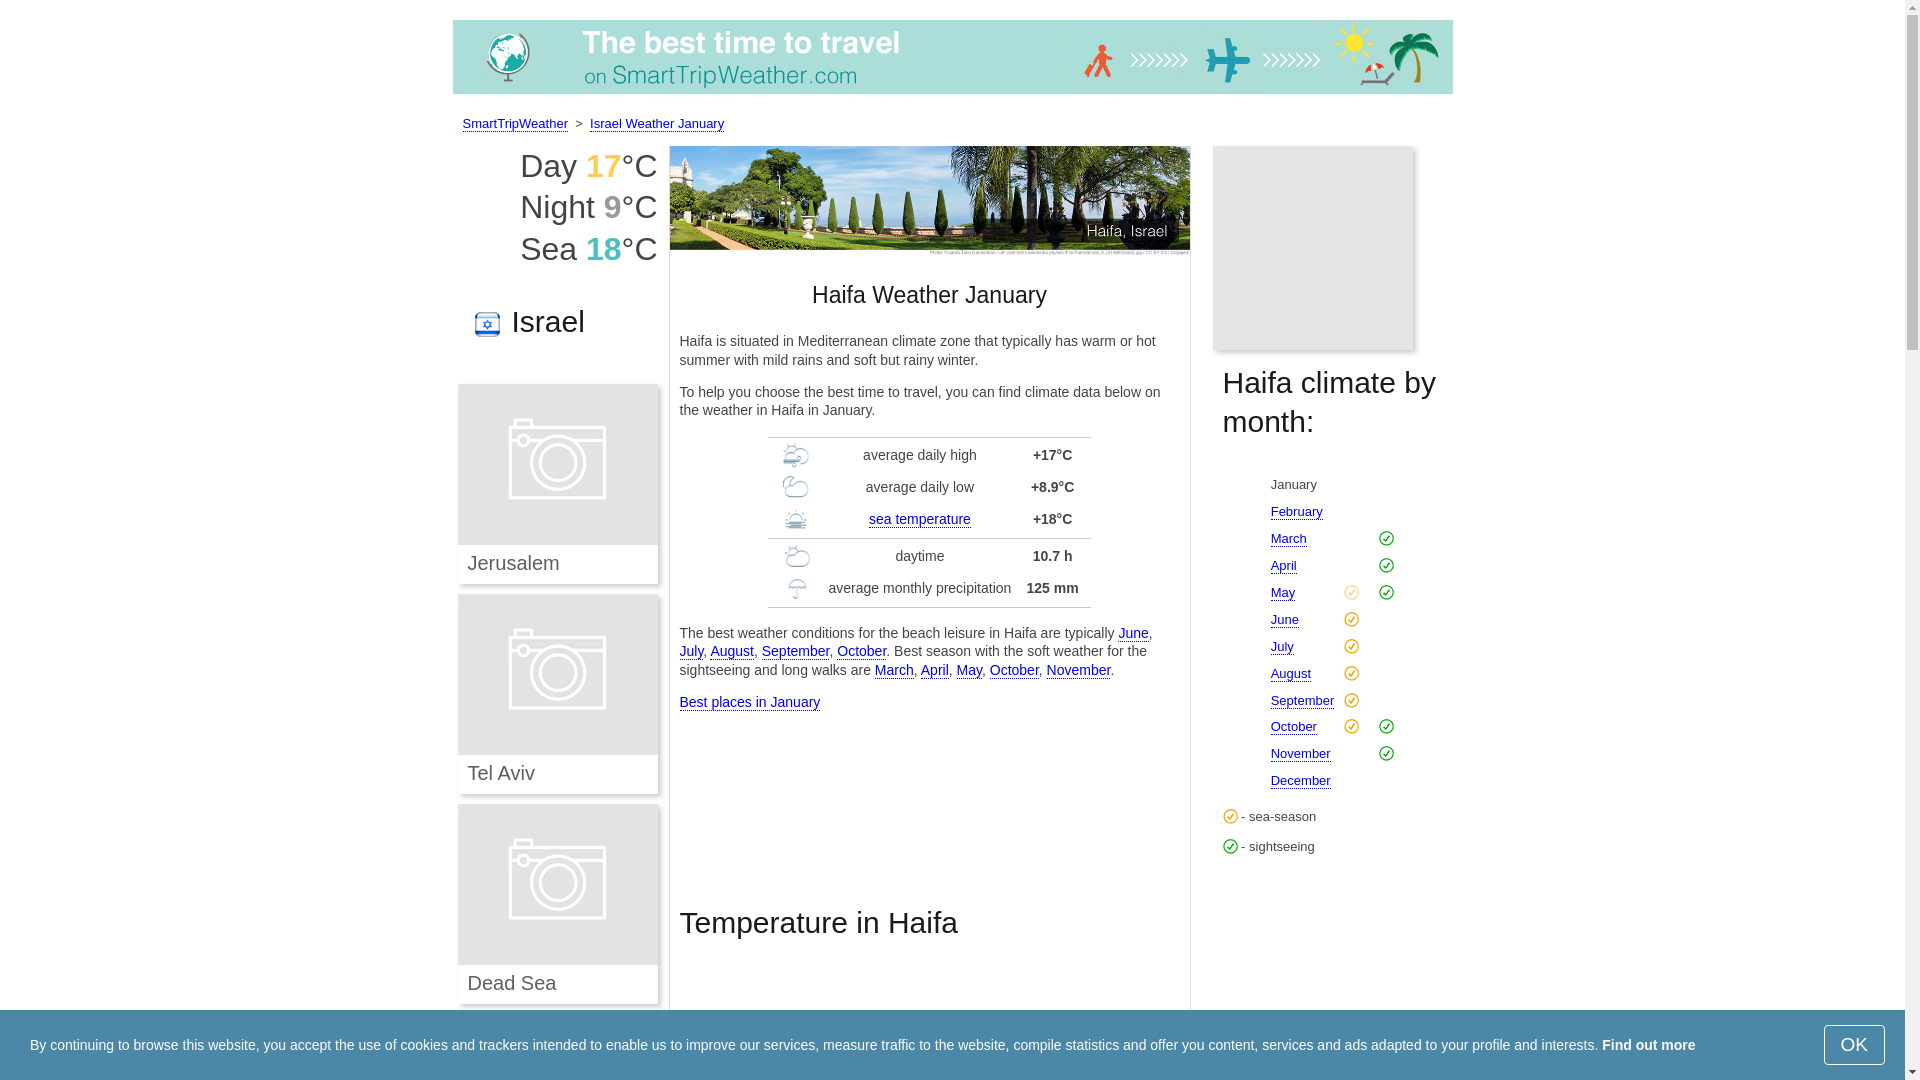 Image resolution: width=1920 pixels, height=1080 pixels. I want to click on night temperature, so click(796, 487).